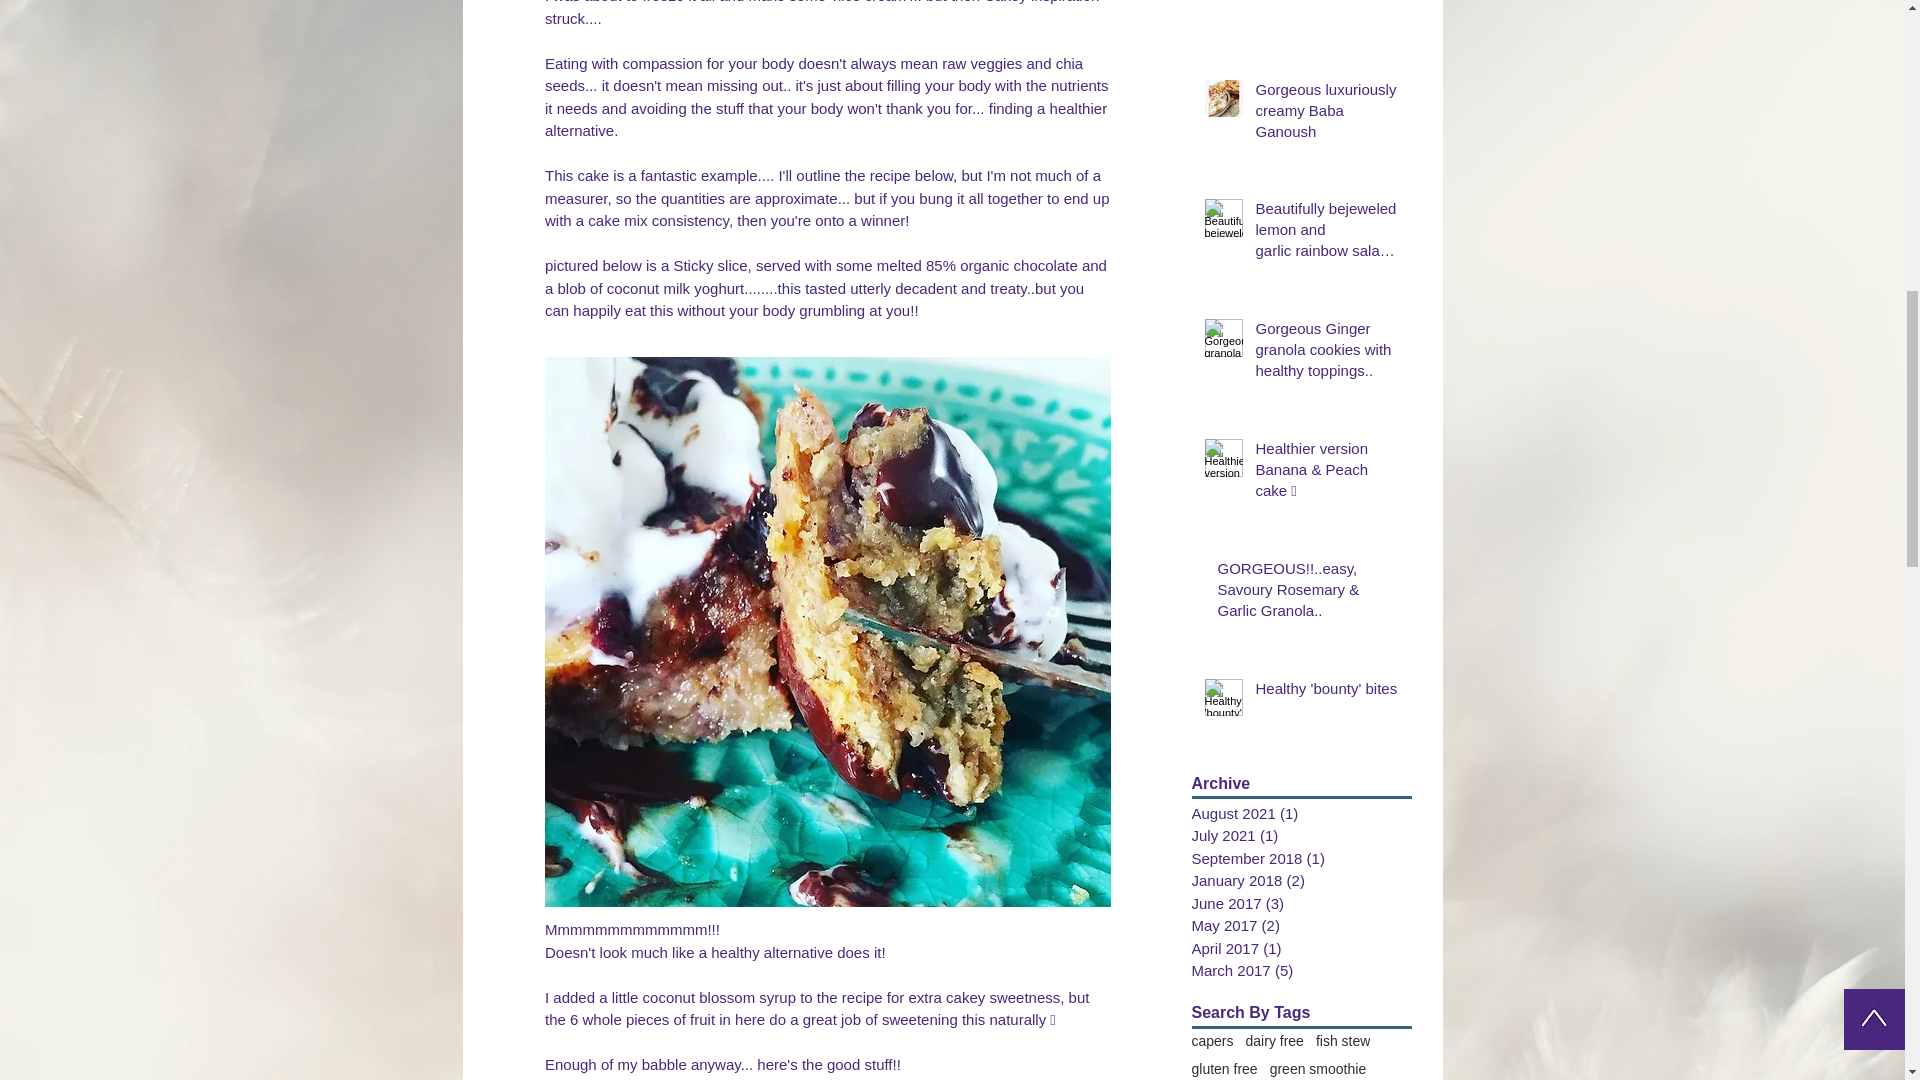 This screenshot has width=1920, height=1080. Describe the element at coordinates (1327, 4) in the screenshot. I see `BANG BANG Cauliflower!!` at that location.